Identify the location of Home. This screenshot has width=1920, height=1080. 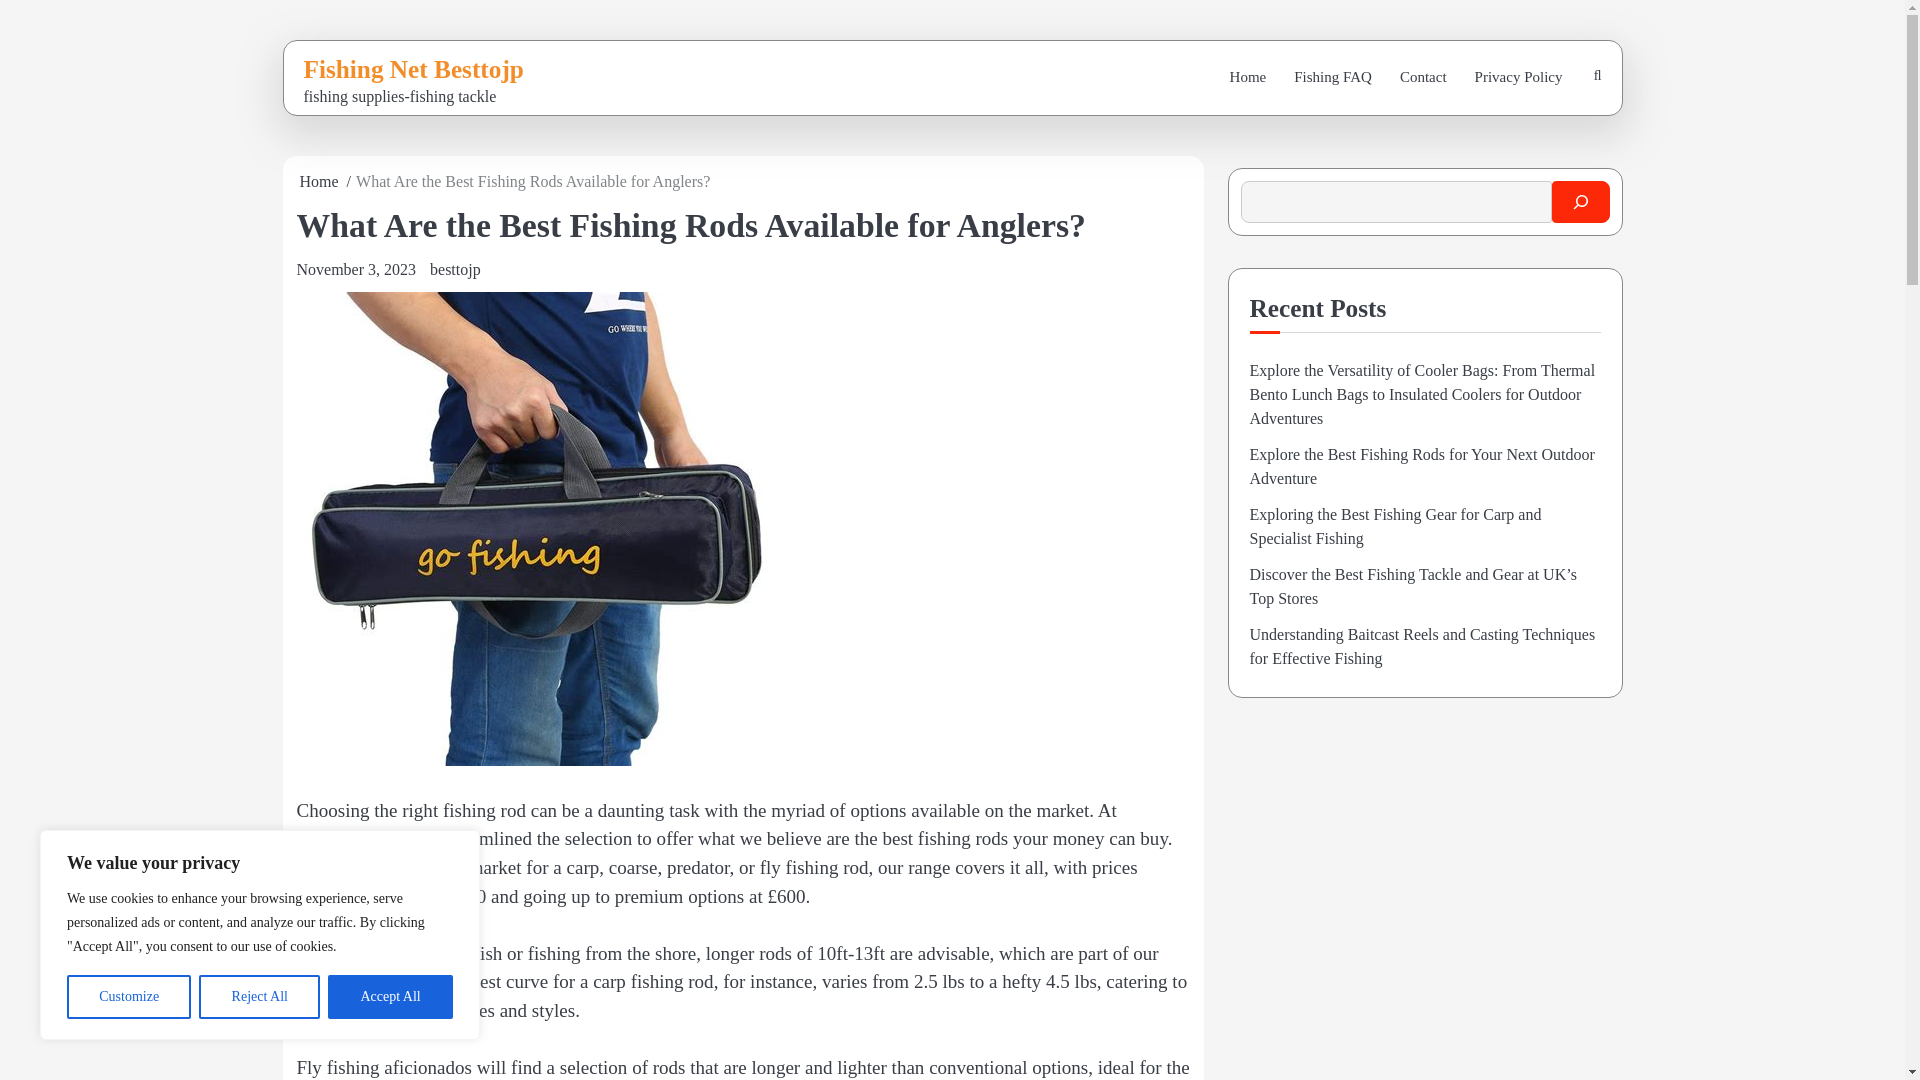
(319, 181).